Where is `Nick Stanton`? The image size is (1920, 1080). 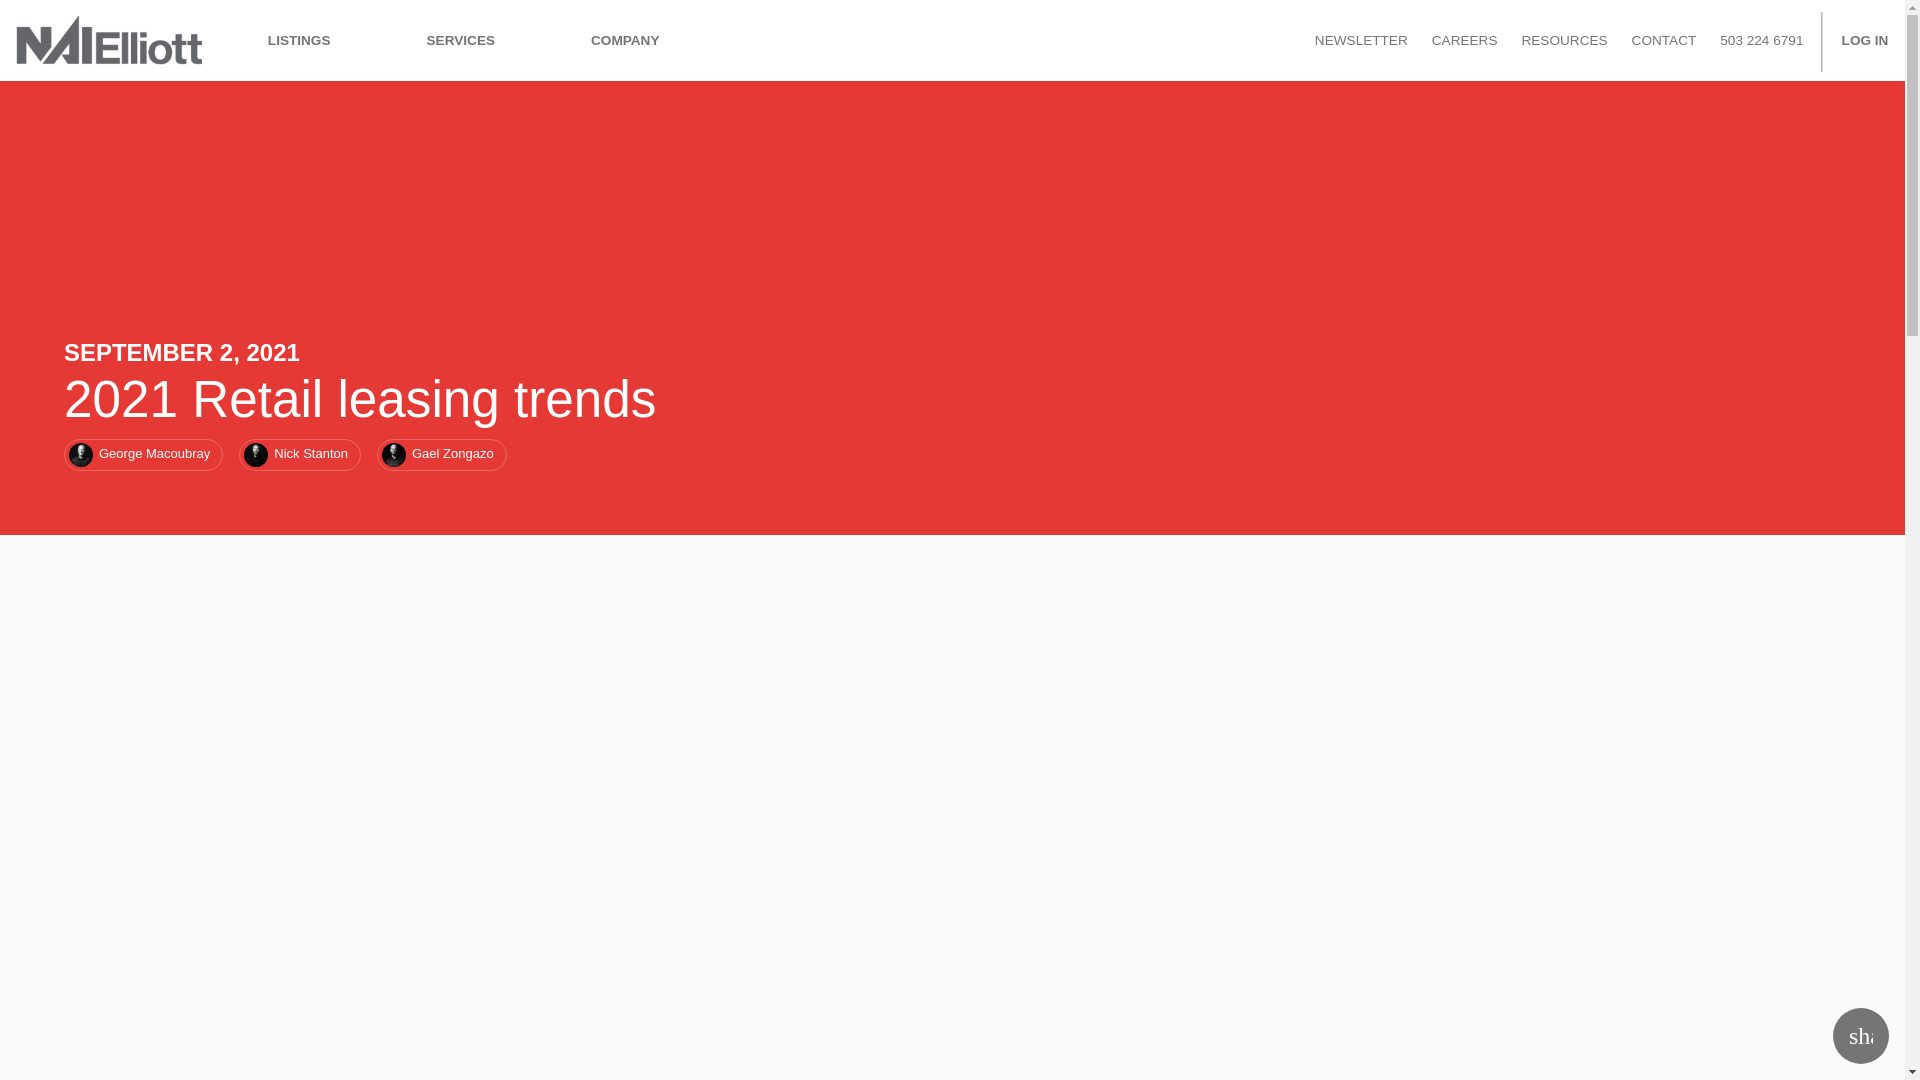
Nick Stanton is located at coordinates (299, 454).